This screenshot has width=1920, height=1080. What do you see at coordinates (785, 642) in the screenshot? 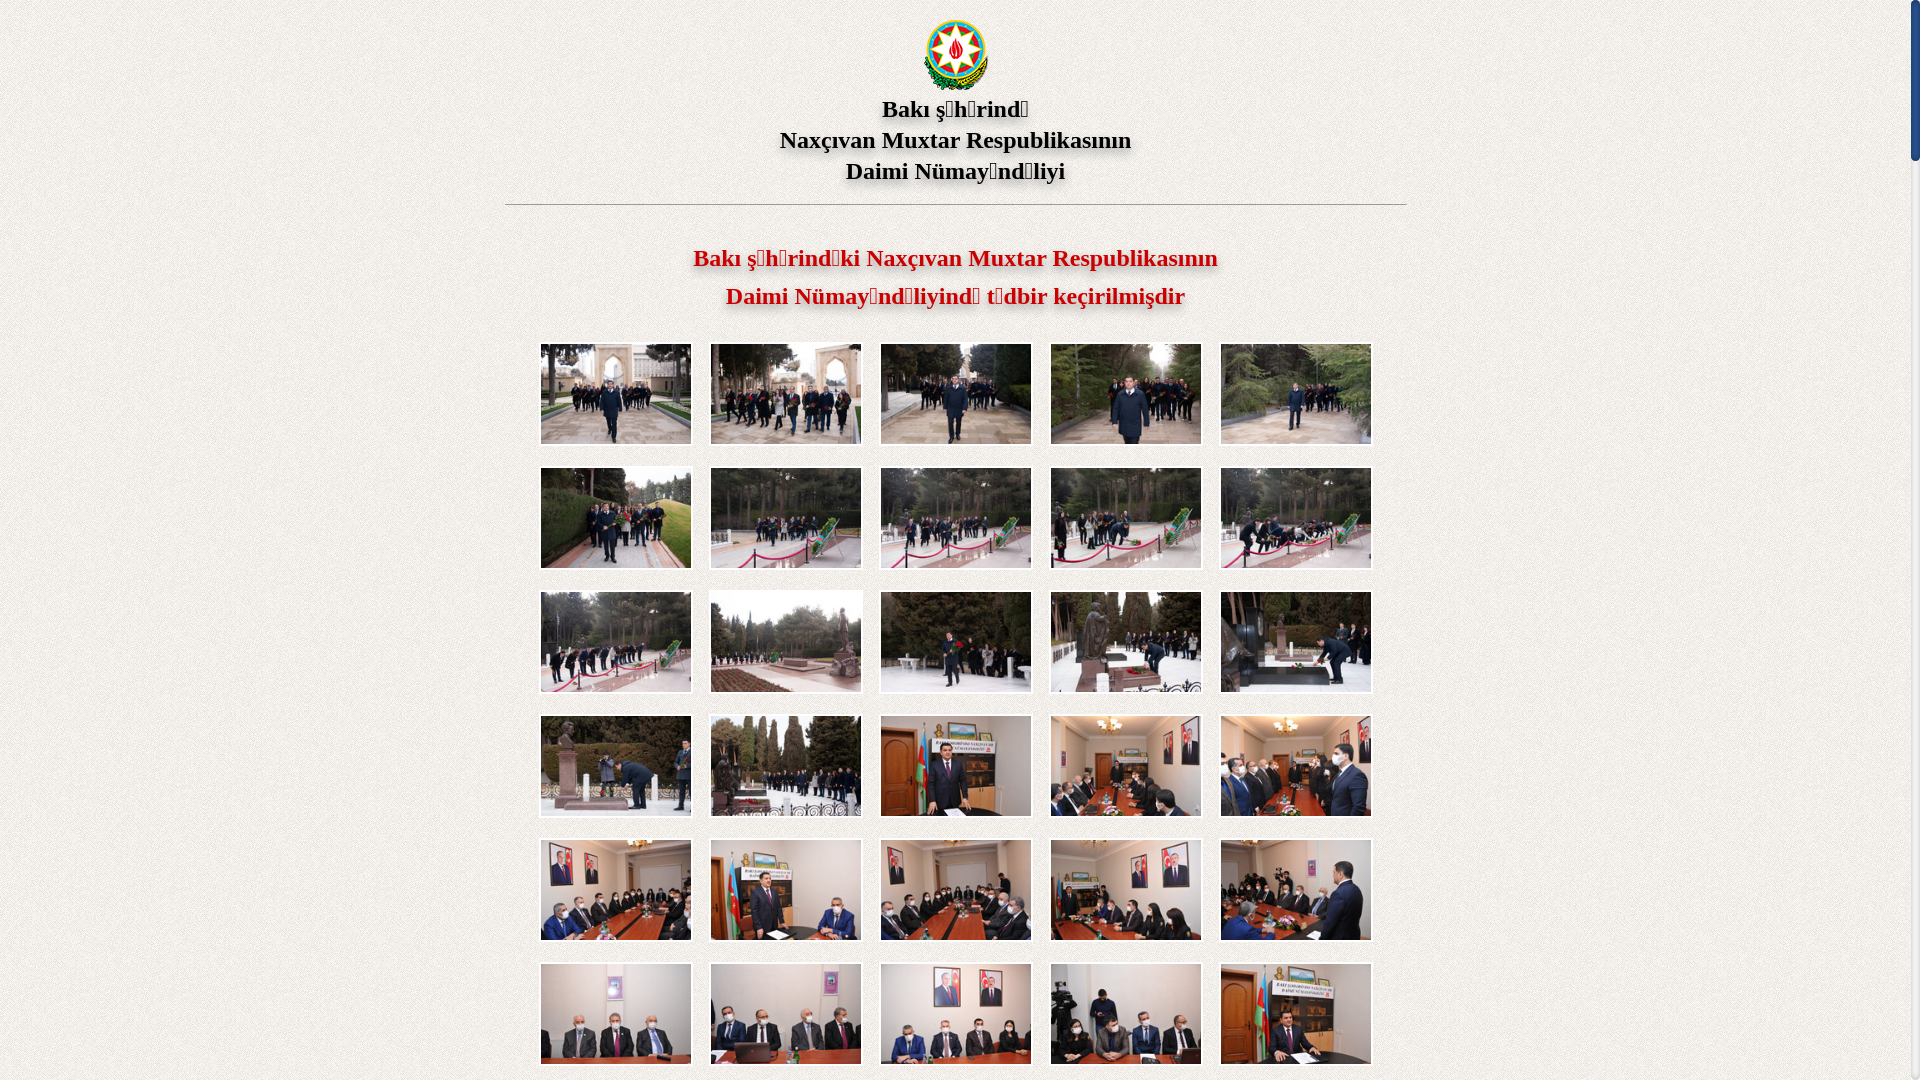
I see `Click to enlarge` at bounding box center [785, 642].